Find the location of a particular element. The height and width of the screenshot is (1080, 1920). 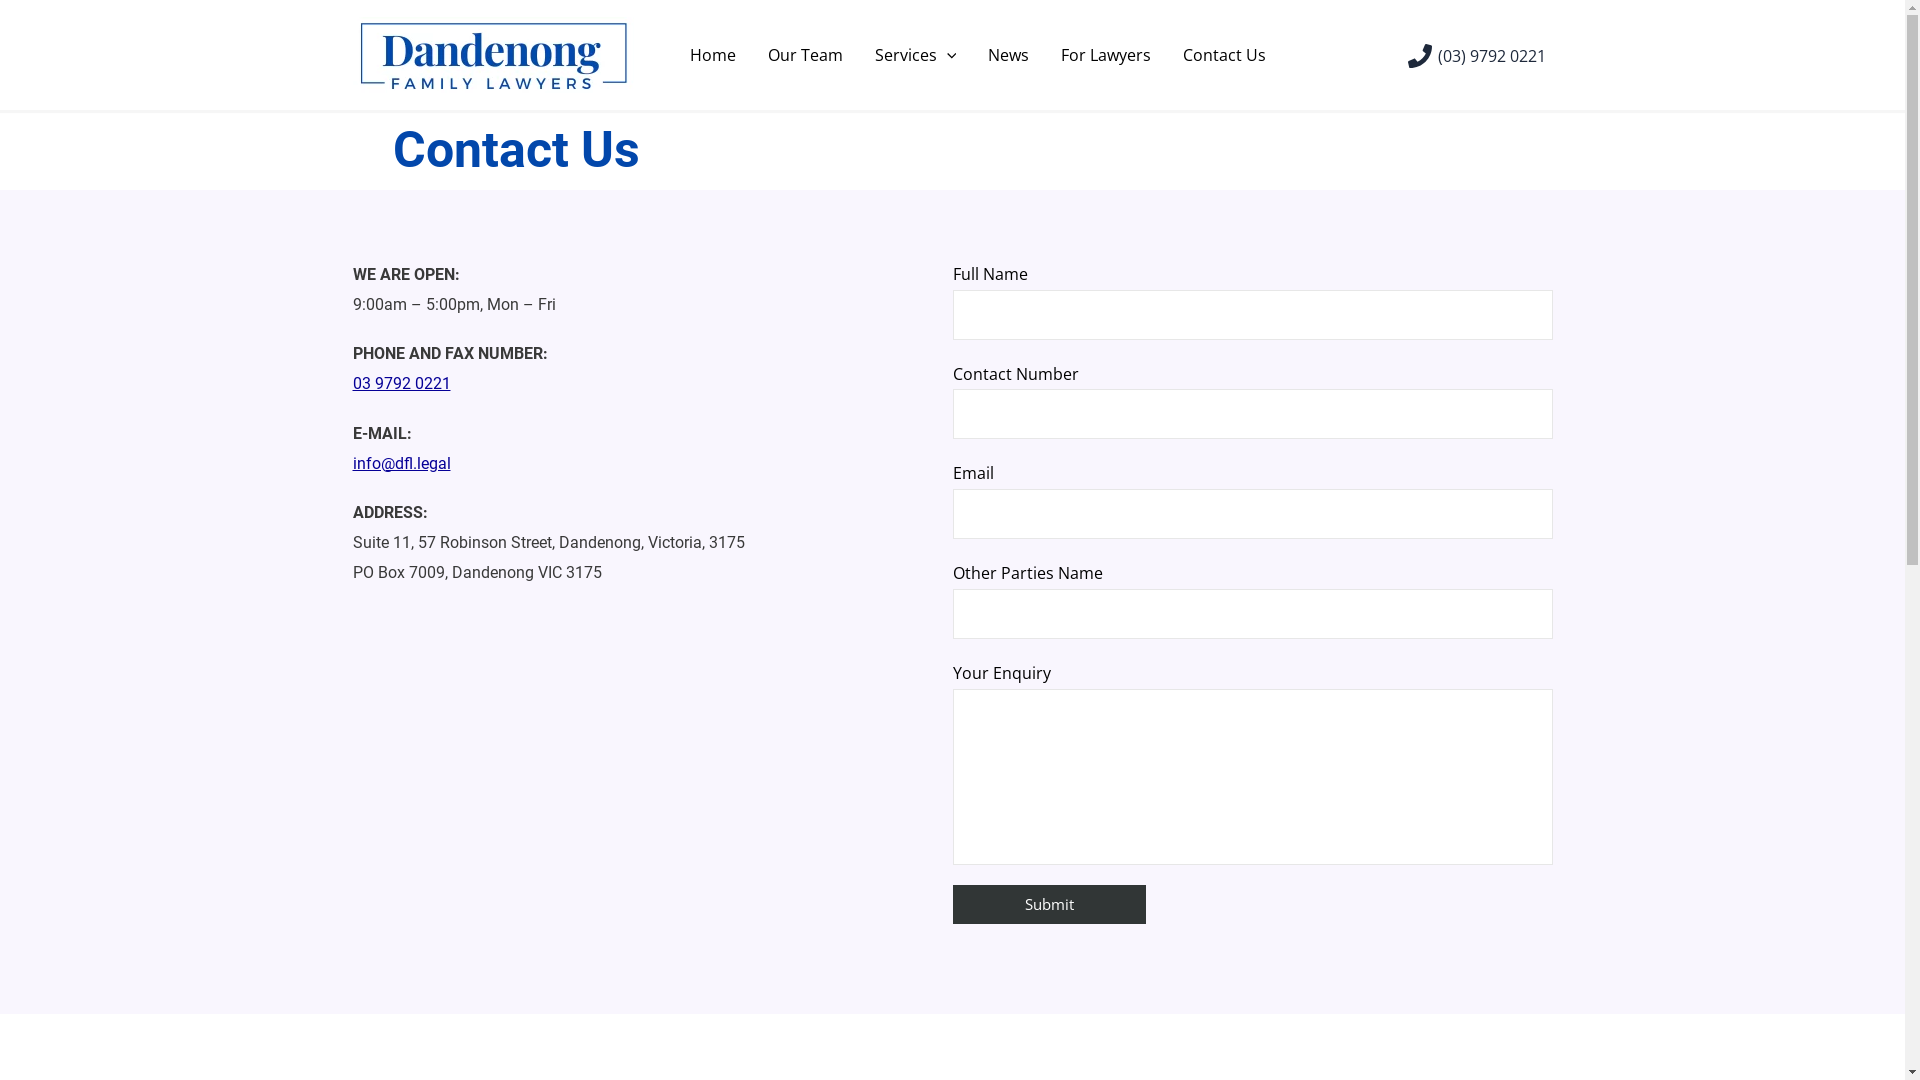

info@dfl.legal is located at coordinates (401, 464).